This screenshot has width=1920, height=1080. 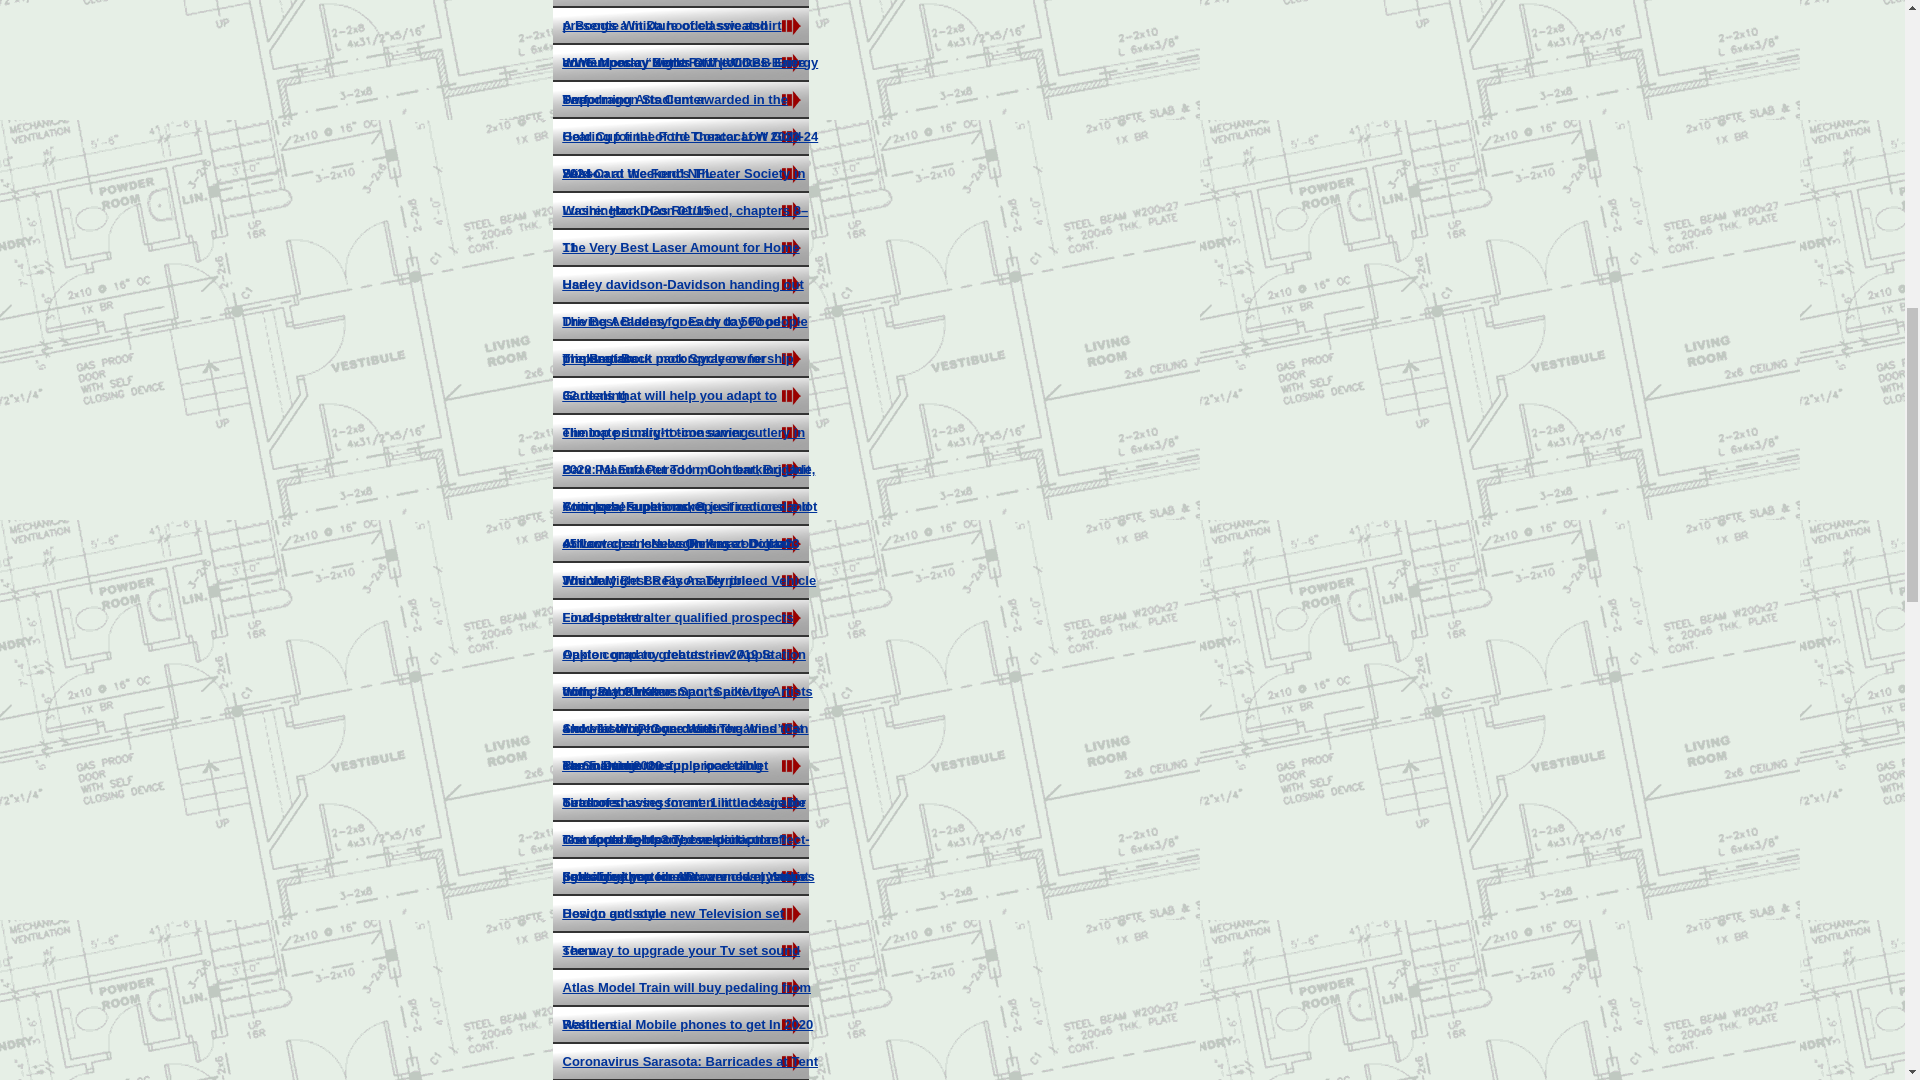 I want to click on The Best Back pack Sprayers for Gardening, so click(x=663, y=376).